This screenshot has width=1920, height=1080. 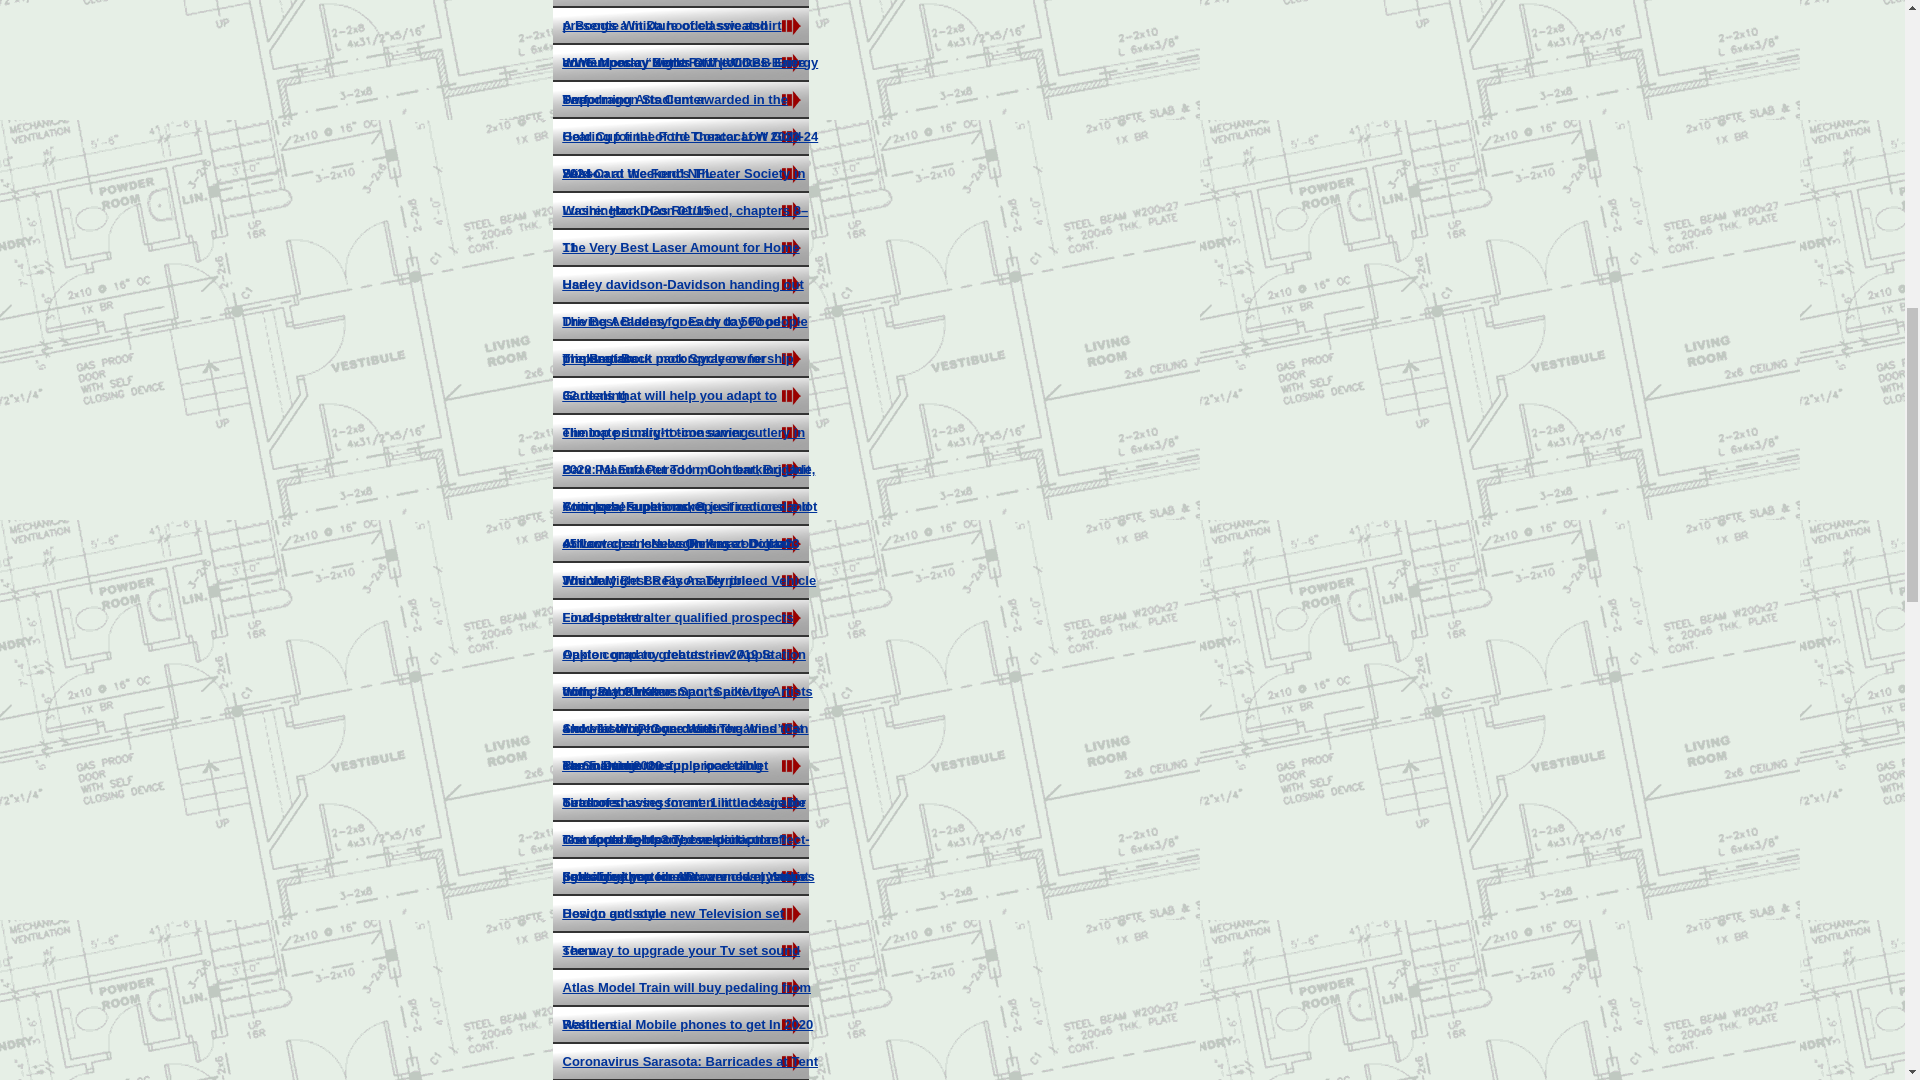 I want to click on The Best Back pack Sprayers for Gardening, so click(x=663, y=376).